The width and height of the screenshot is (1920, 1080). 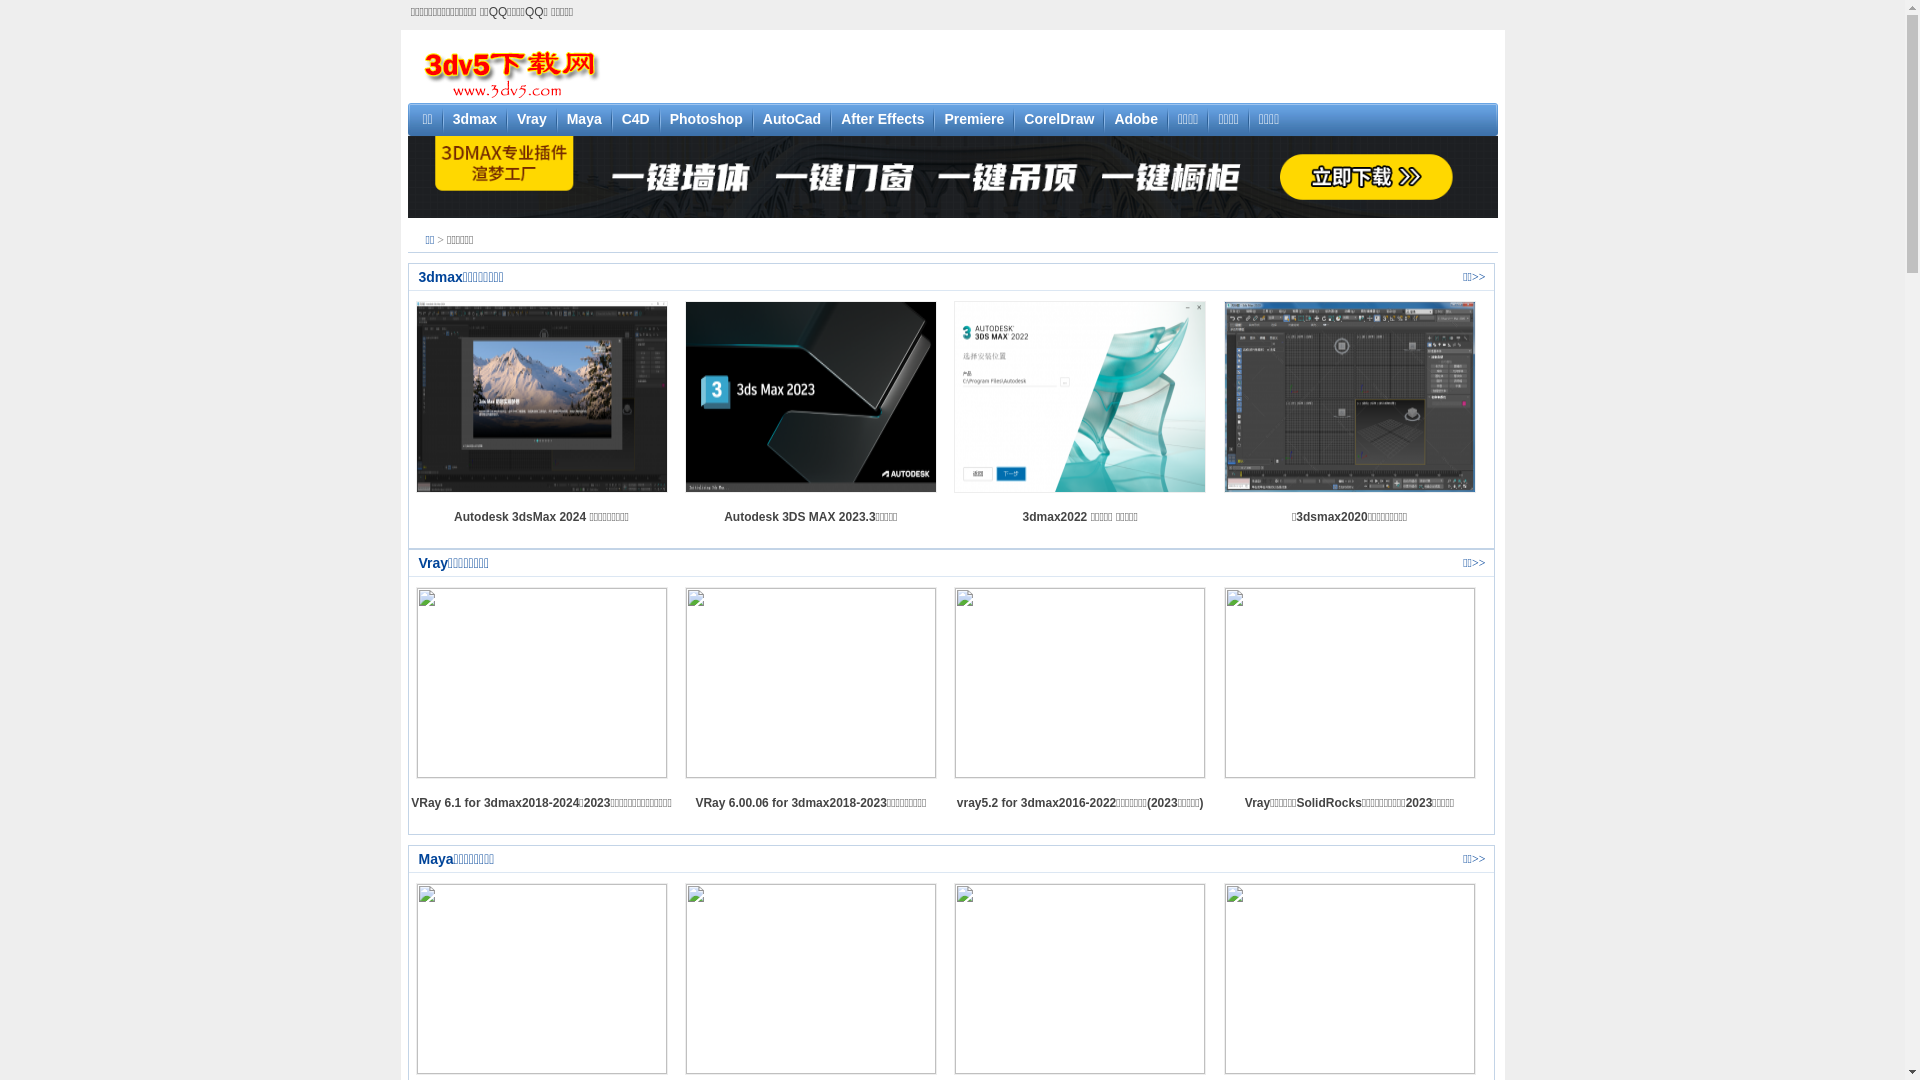 What do you see at coordinates (953, 176) in the screenshot?
I see ` ` at bounding box center [953, 176].